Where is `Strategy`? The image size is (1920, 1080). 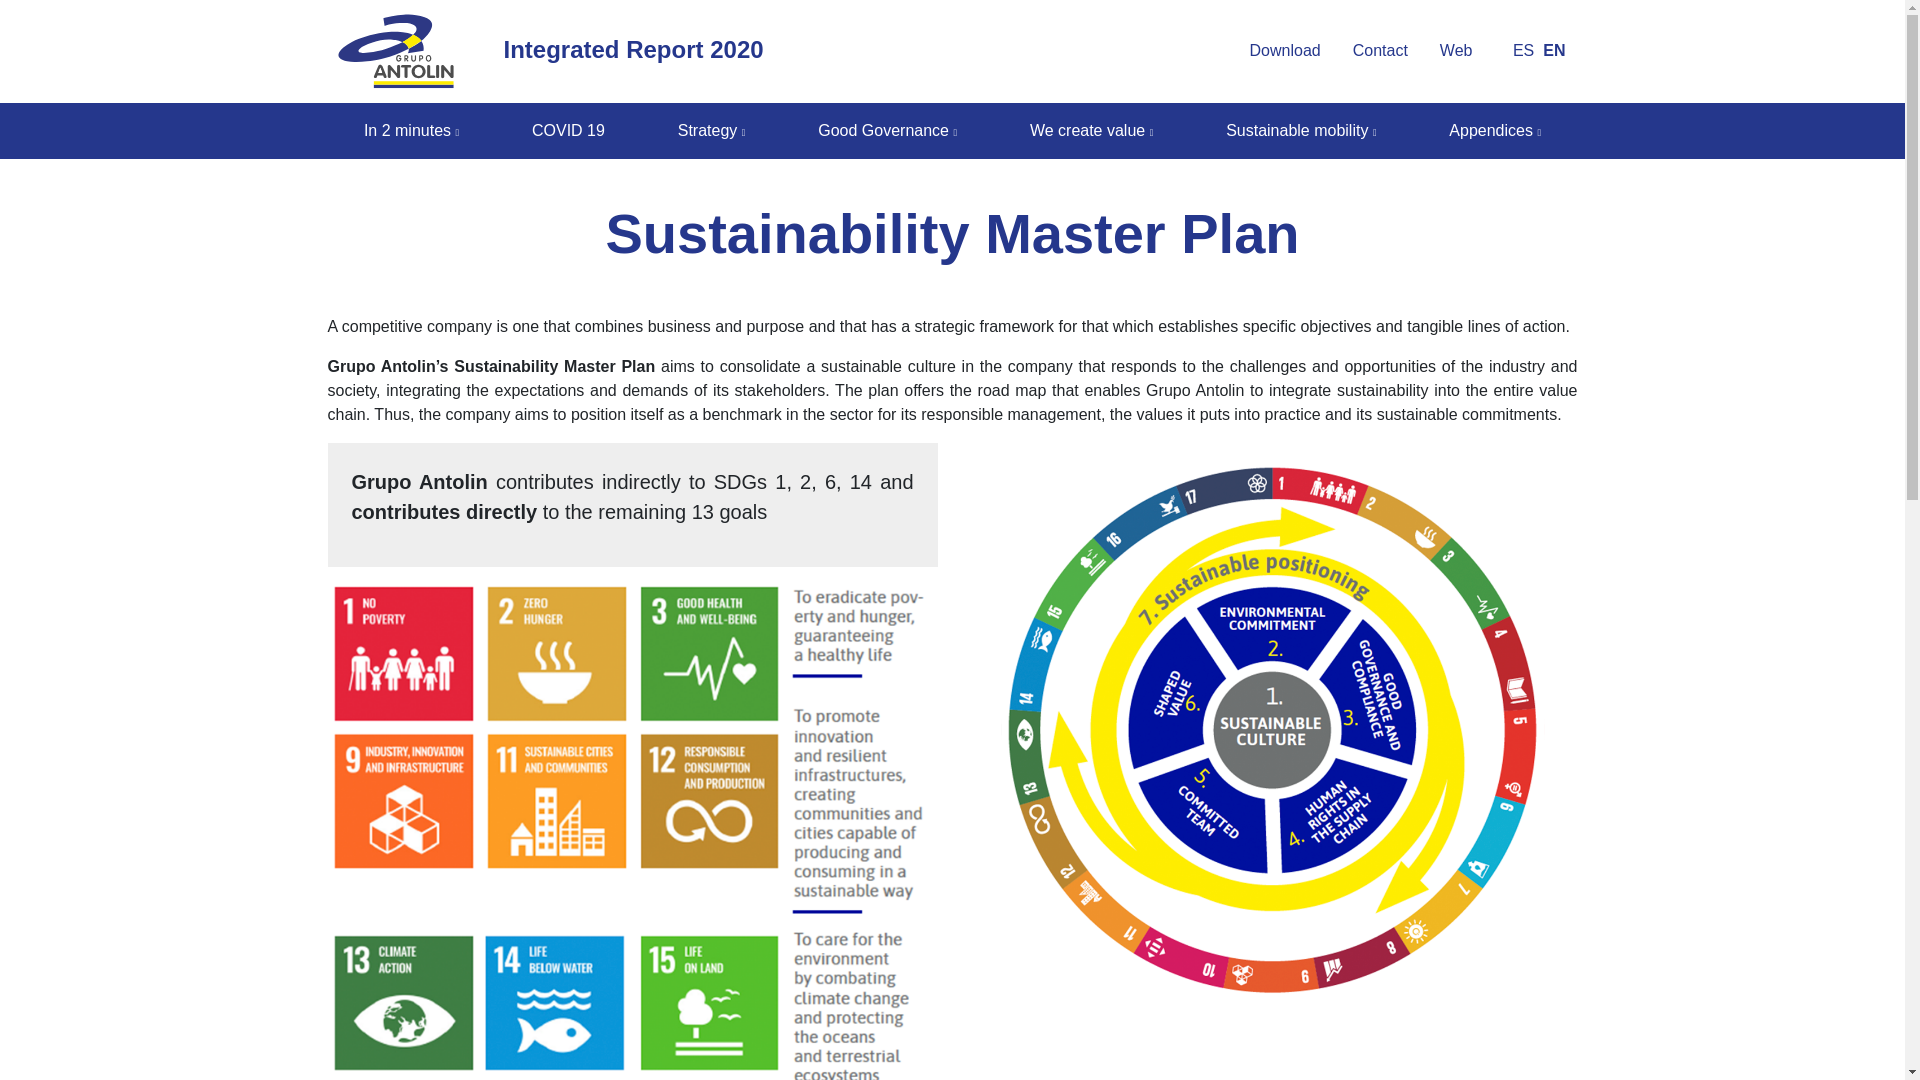 Strategy is located at coordinates (712, 130).